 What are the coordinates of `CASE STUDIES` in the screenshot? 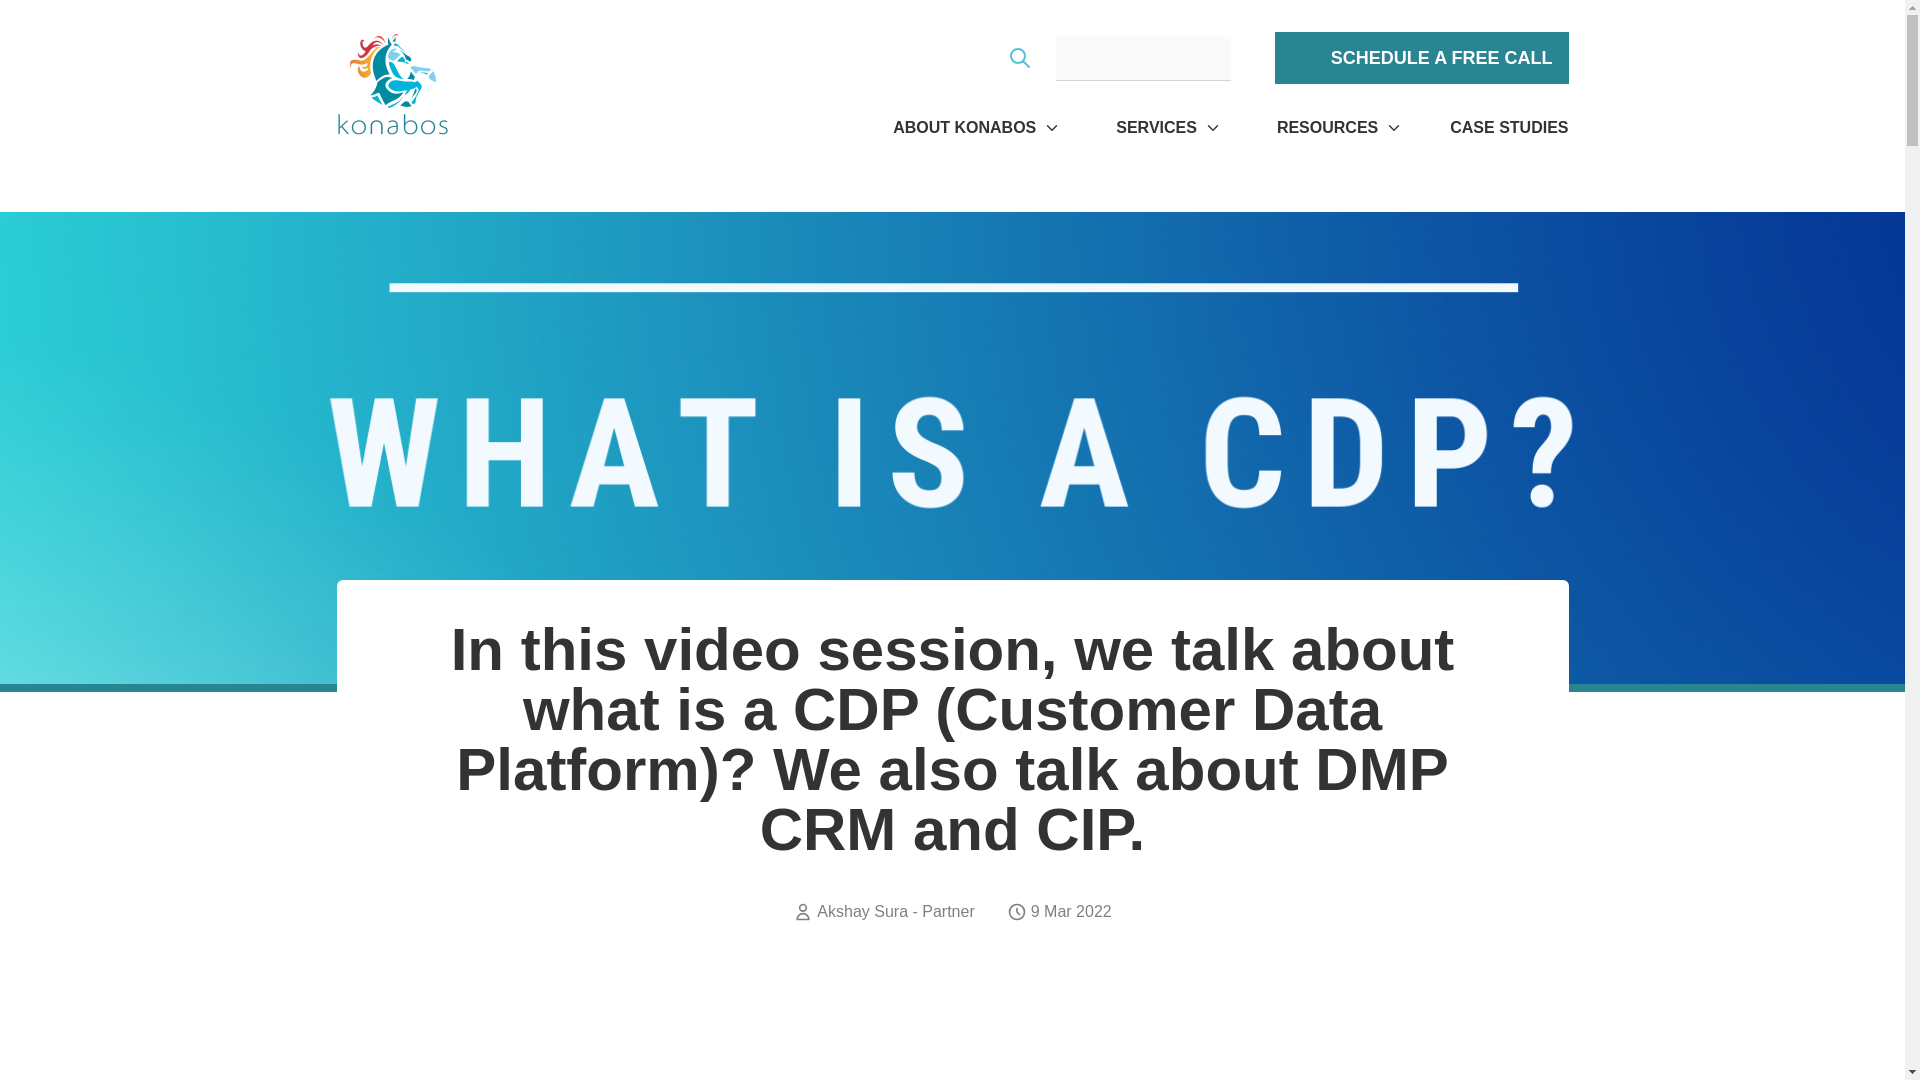 It's located at (1508, 128).